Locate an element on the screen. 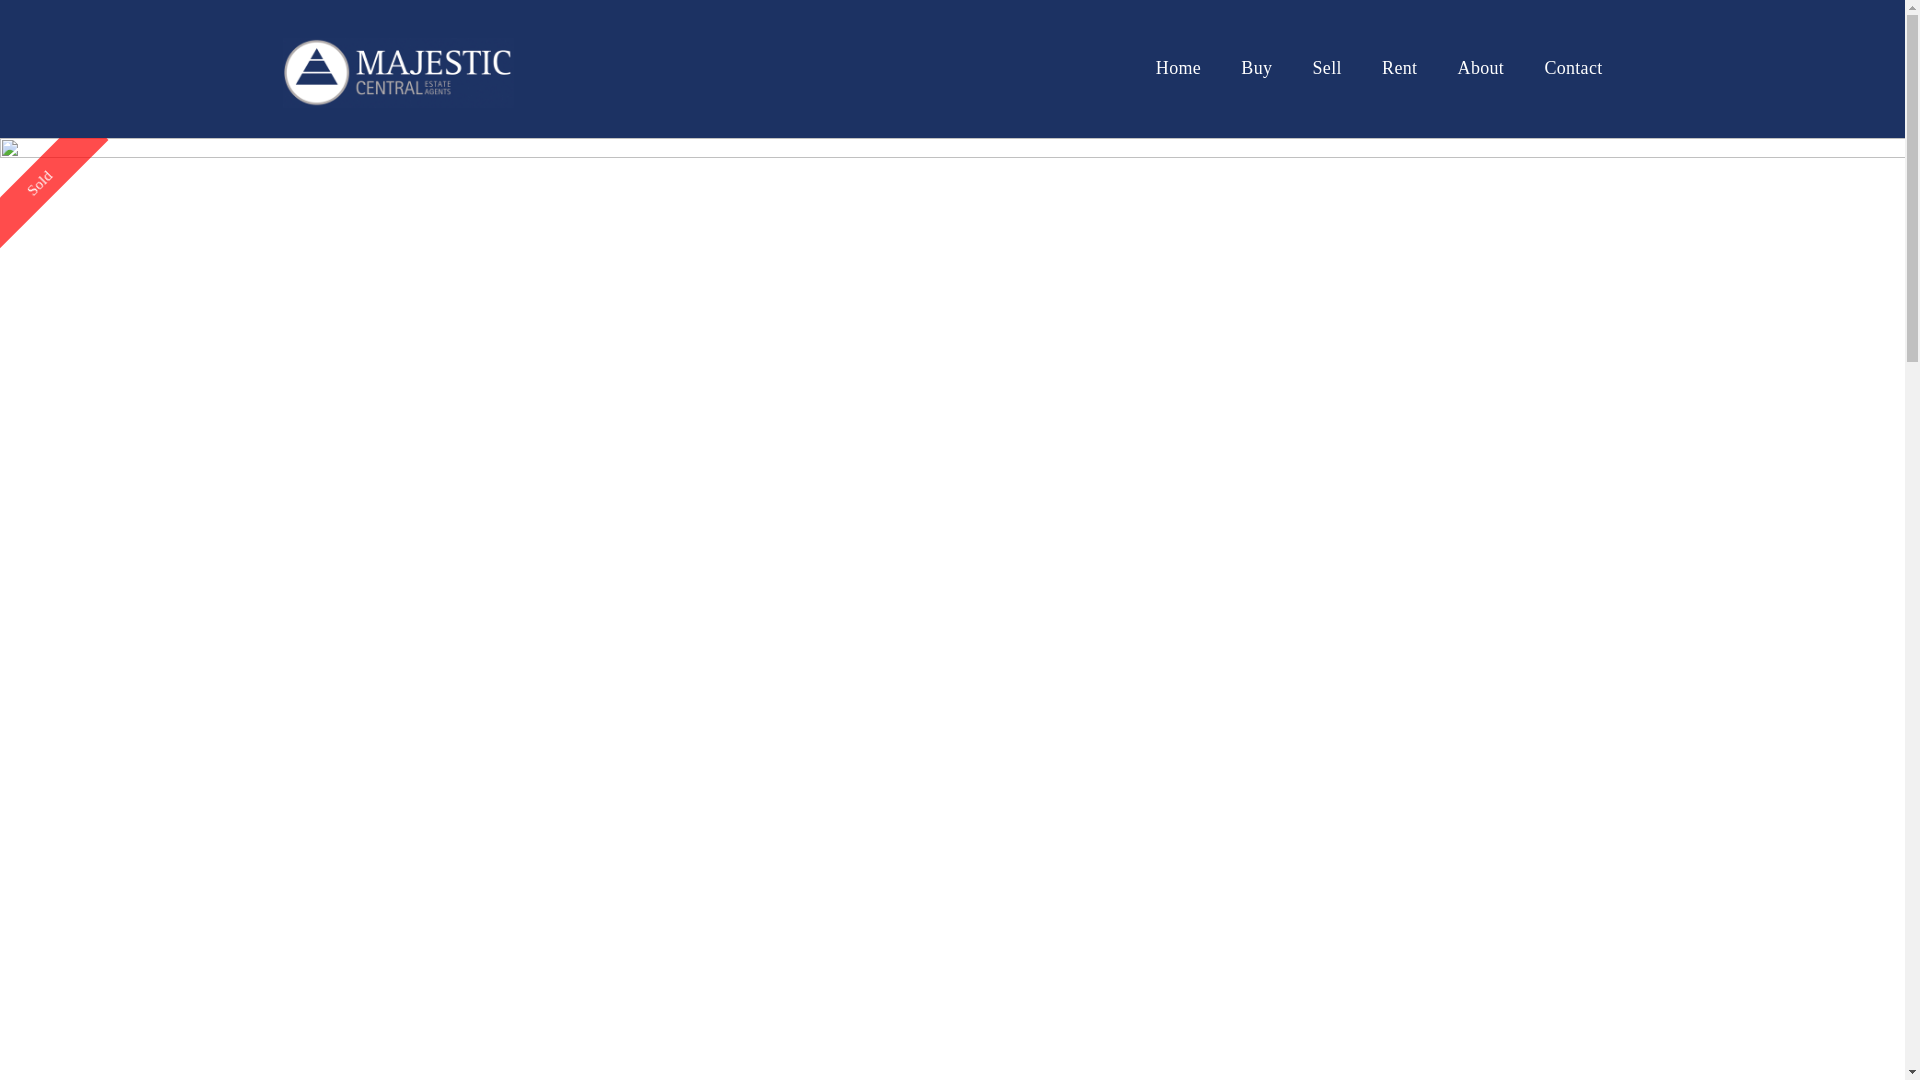 Image resolution: width=1920 pixels, height=1080 pixels. Sell is located at coordinates (1328, 69).